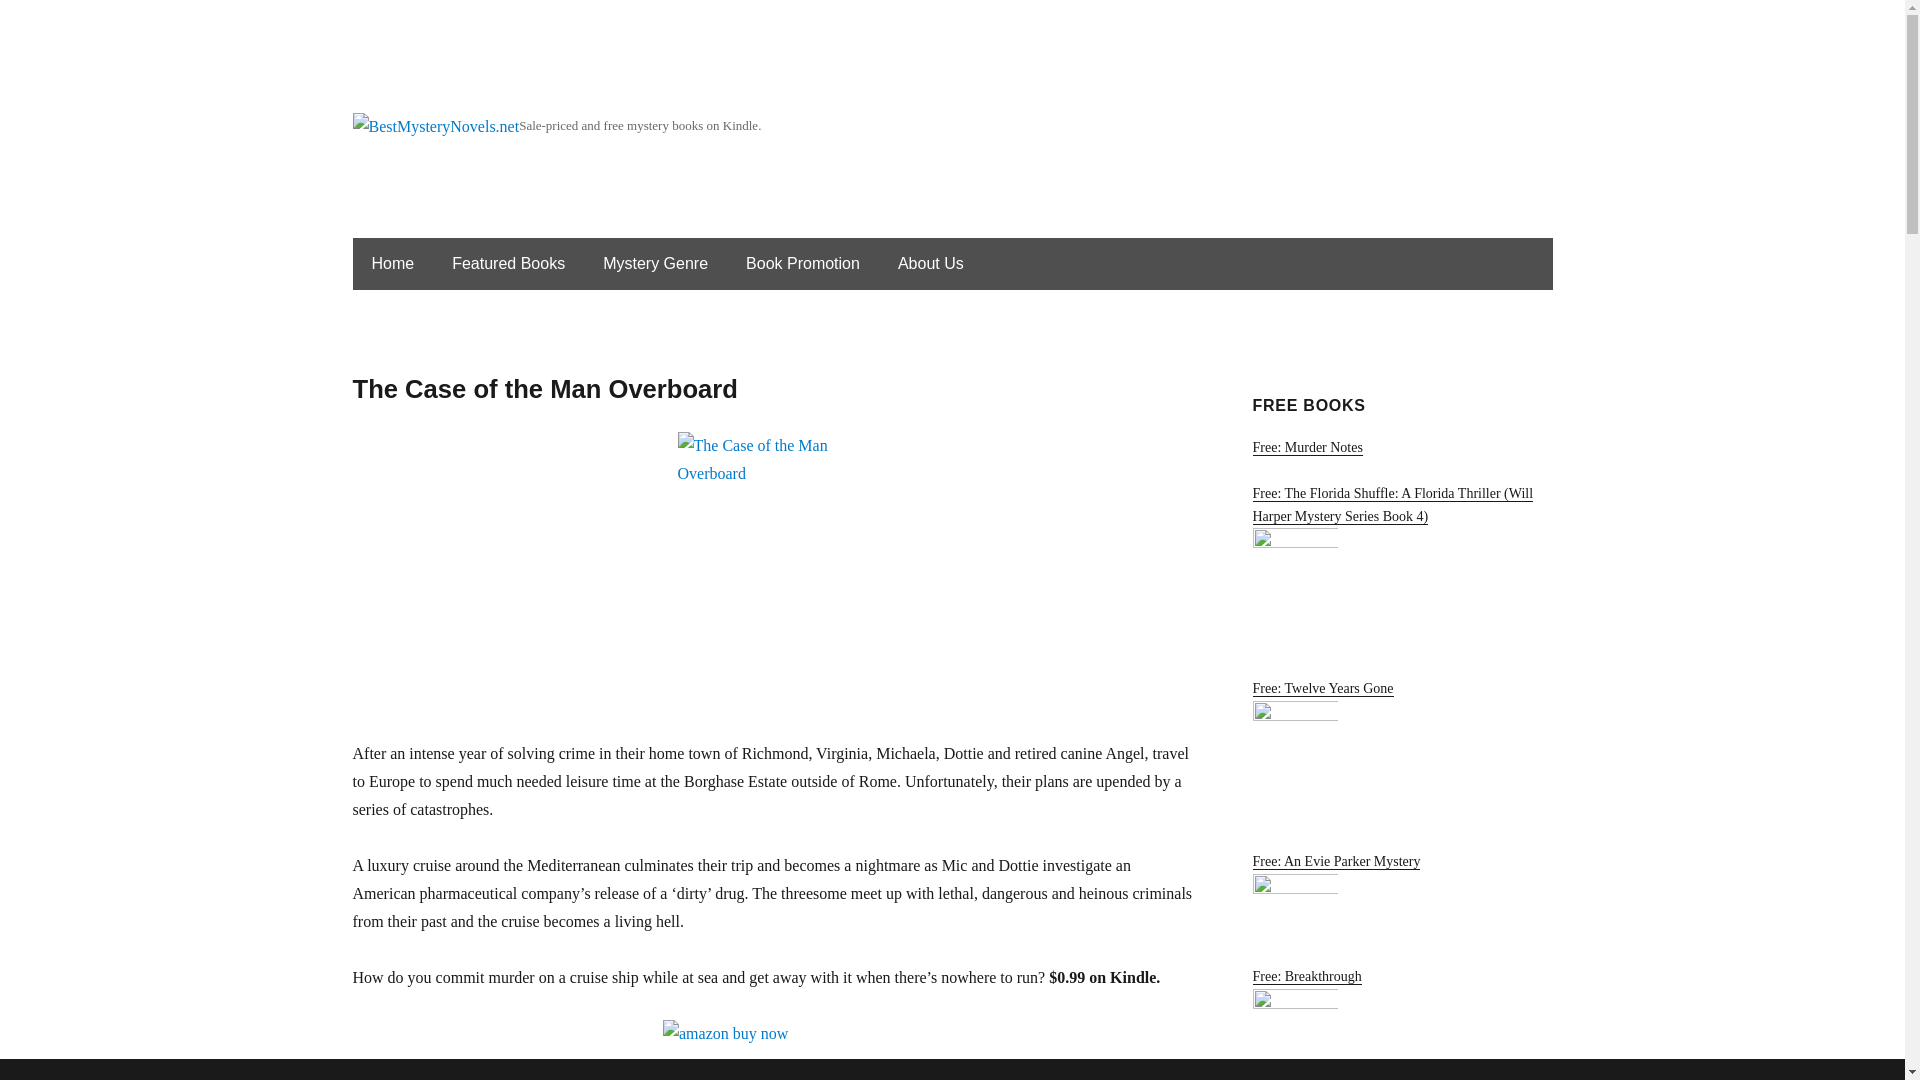 The image size is (1920, 1080). What do you see at coordinates (1401, 1024) in the screenshot?
I see `Free: Breakthrough` at bounding box center [1401, 1024].